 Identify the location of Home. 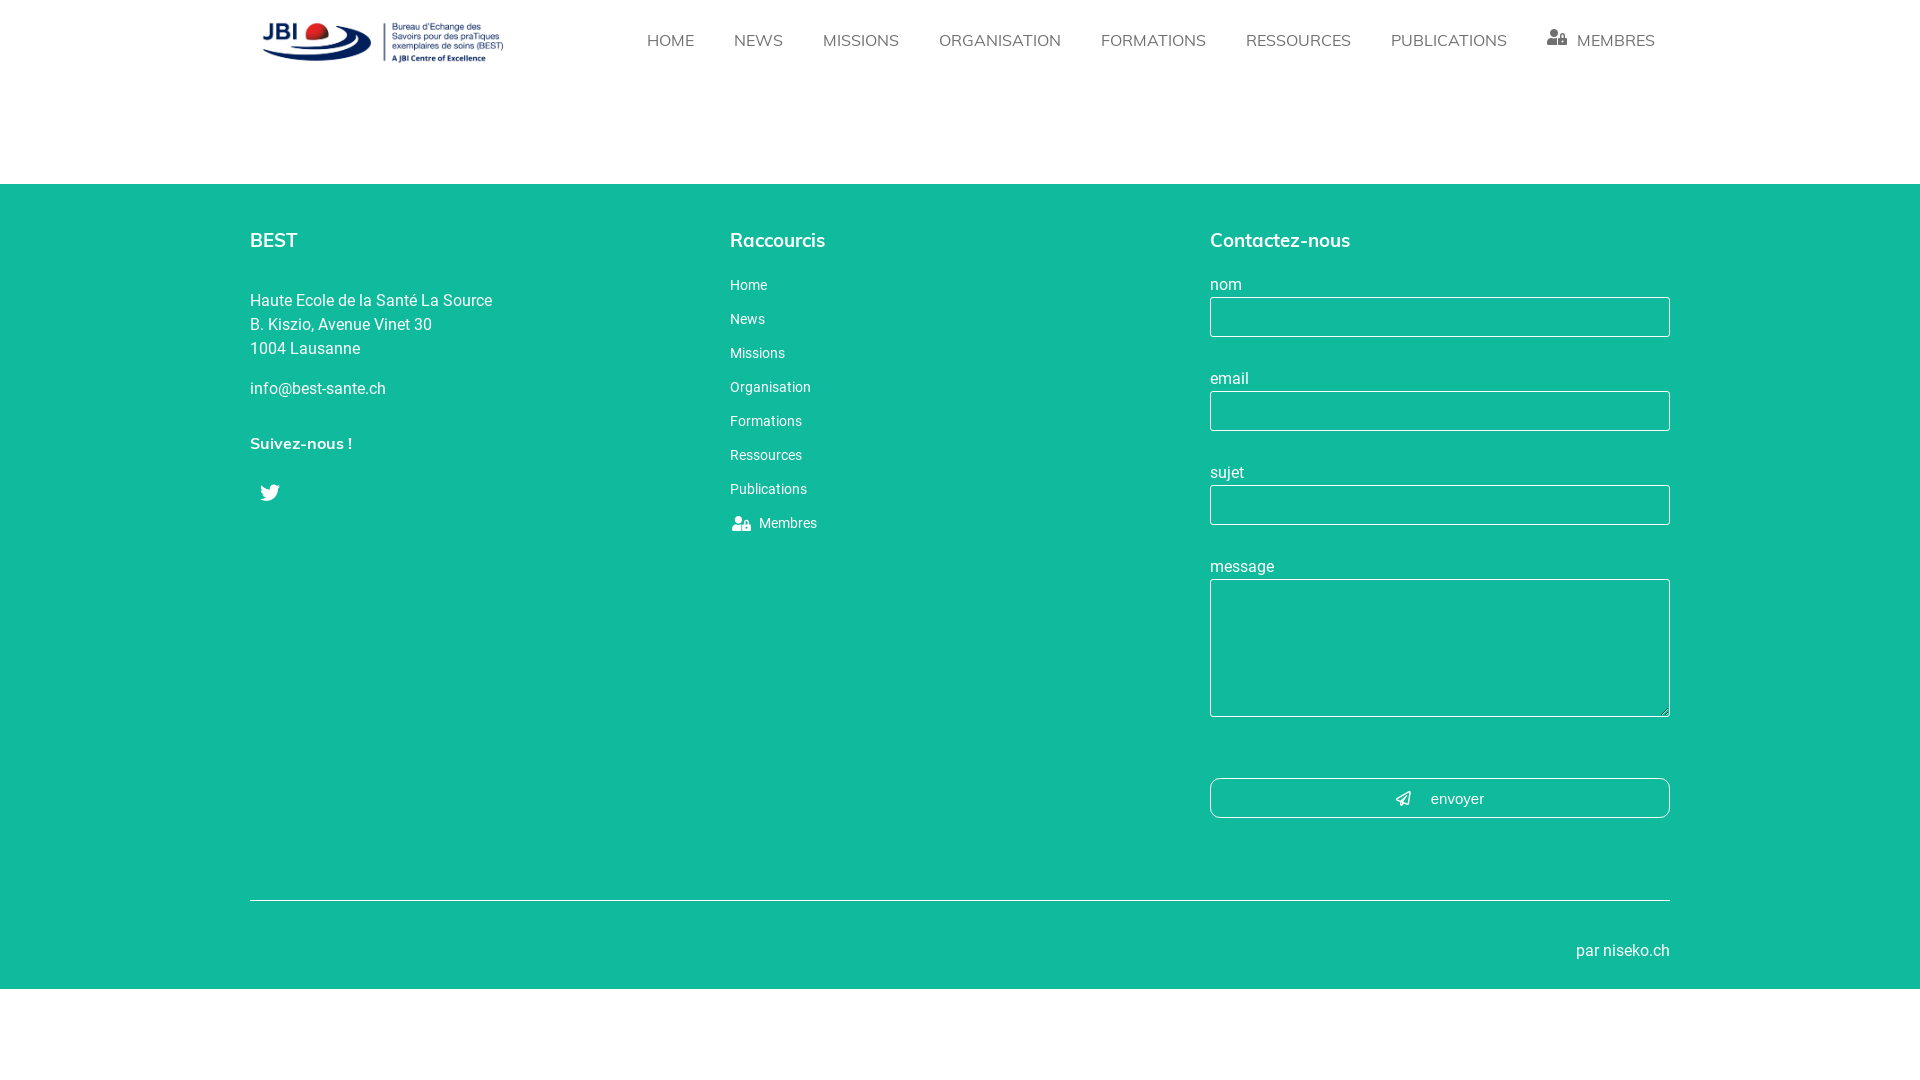
(854, 290).